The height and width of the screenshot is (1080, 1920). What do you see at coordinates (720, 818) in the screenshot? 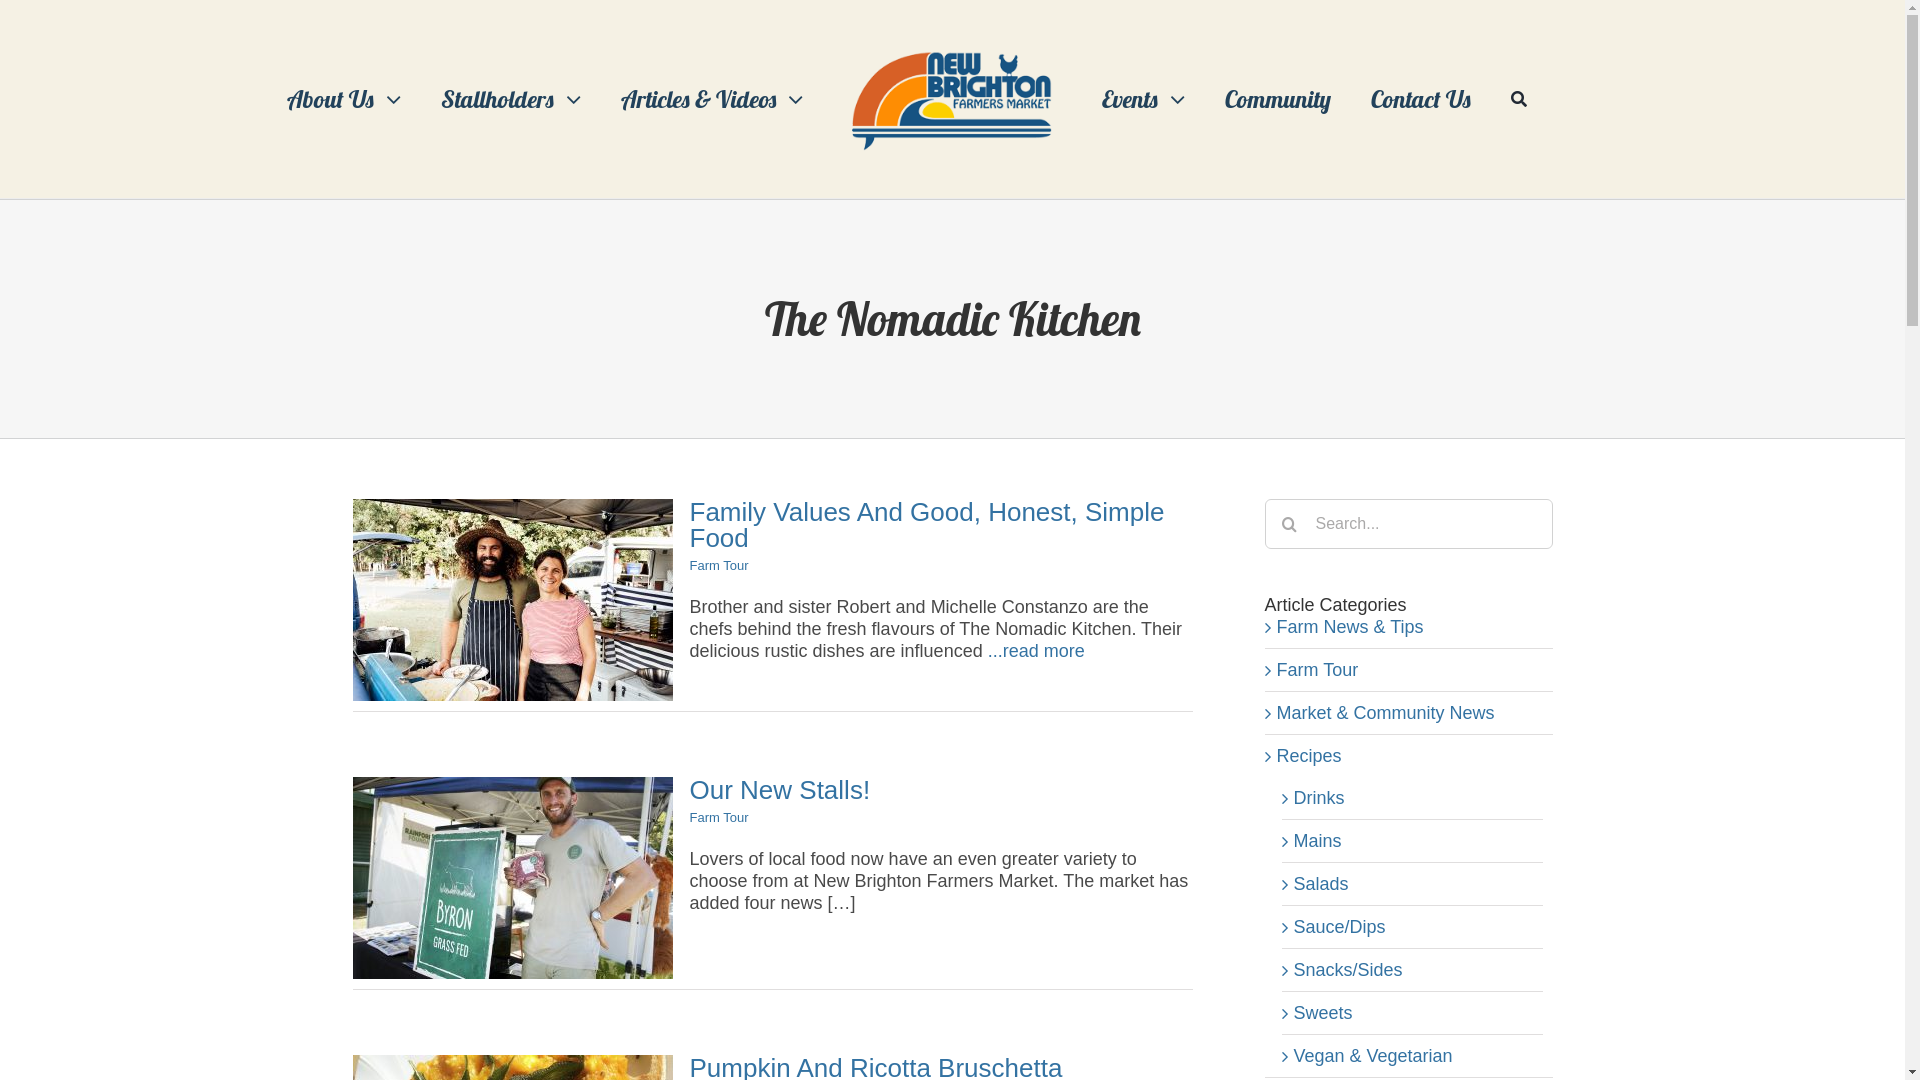
I see `Farm Tour` at bounding box center [720, 818].